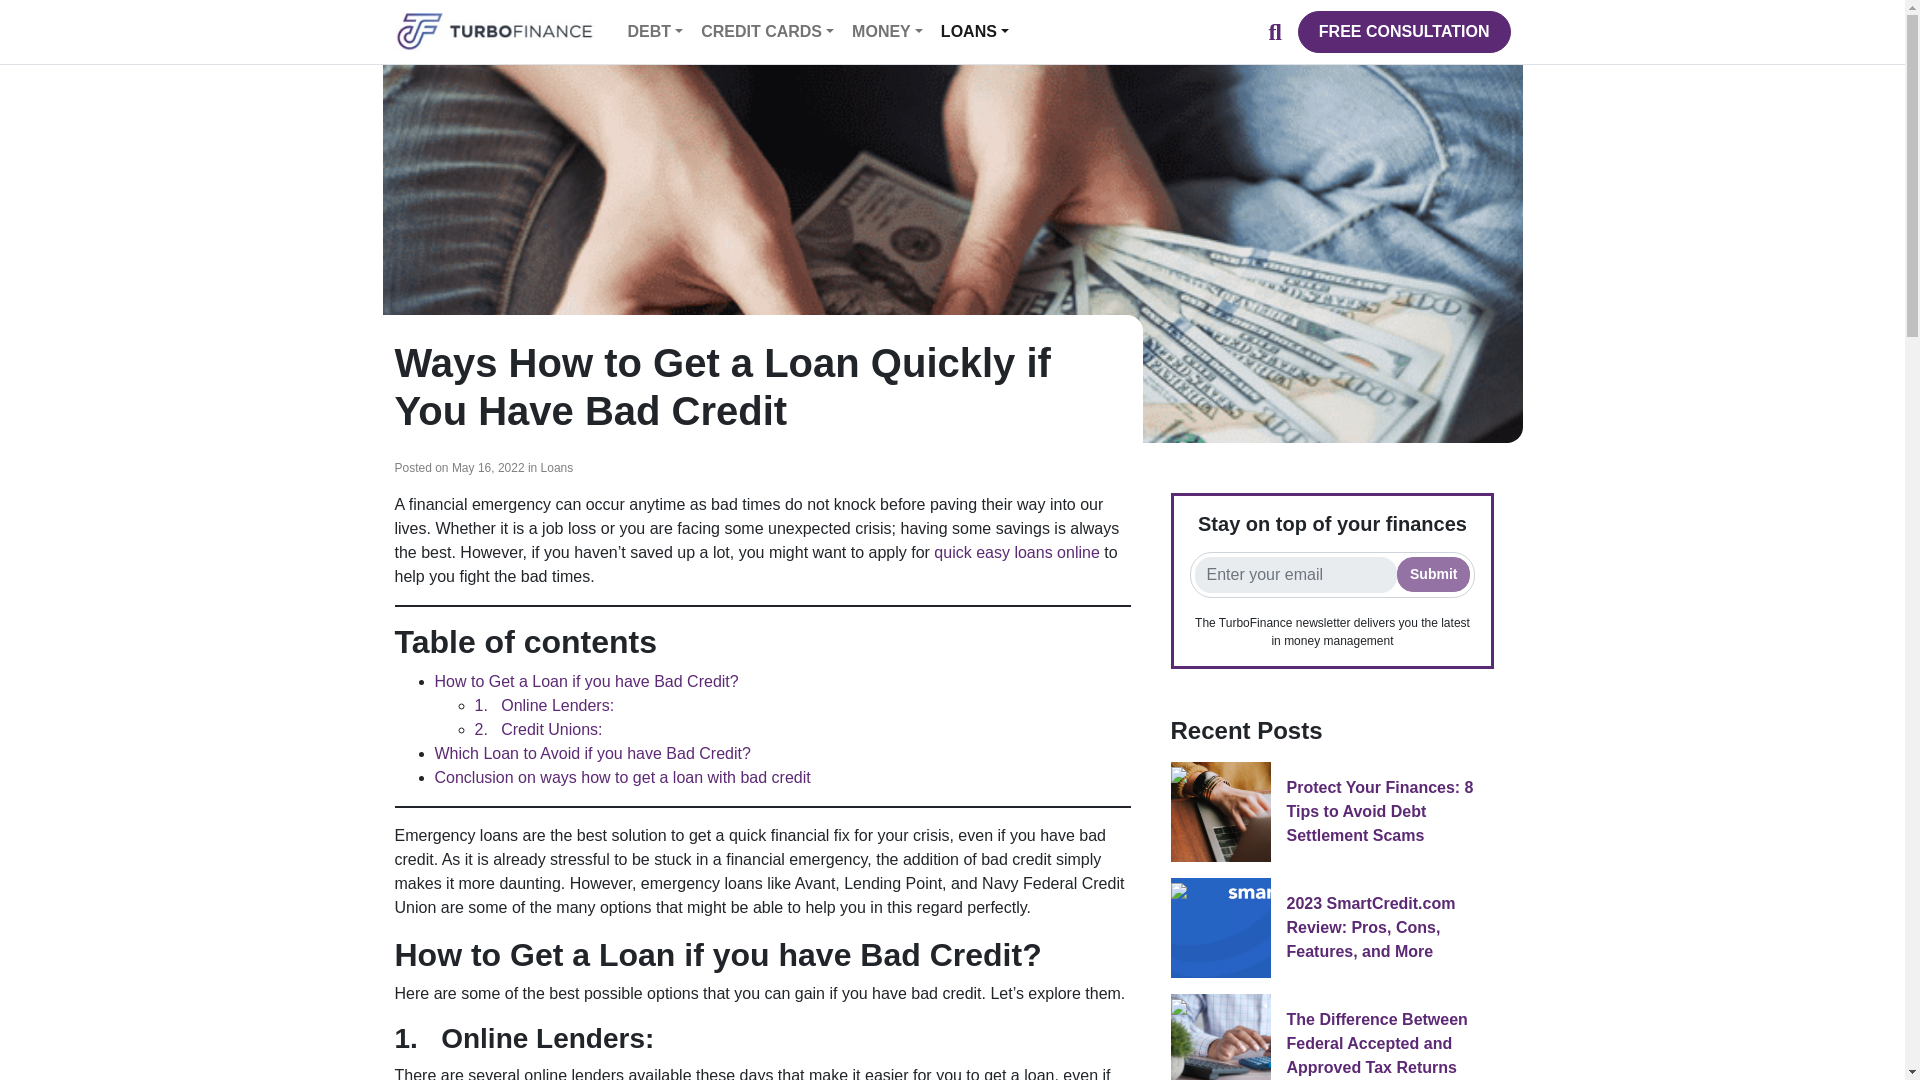 The height and width of the screenshot is (1080, 1920). Describe the element at coordinates (888, 31) in the screenshot. I see `MONEY` at that location.